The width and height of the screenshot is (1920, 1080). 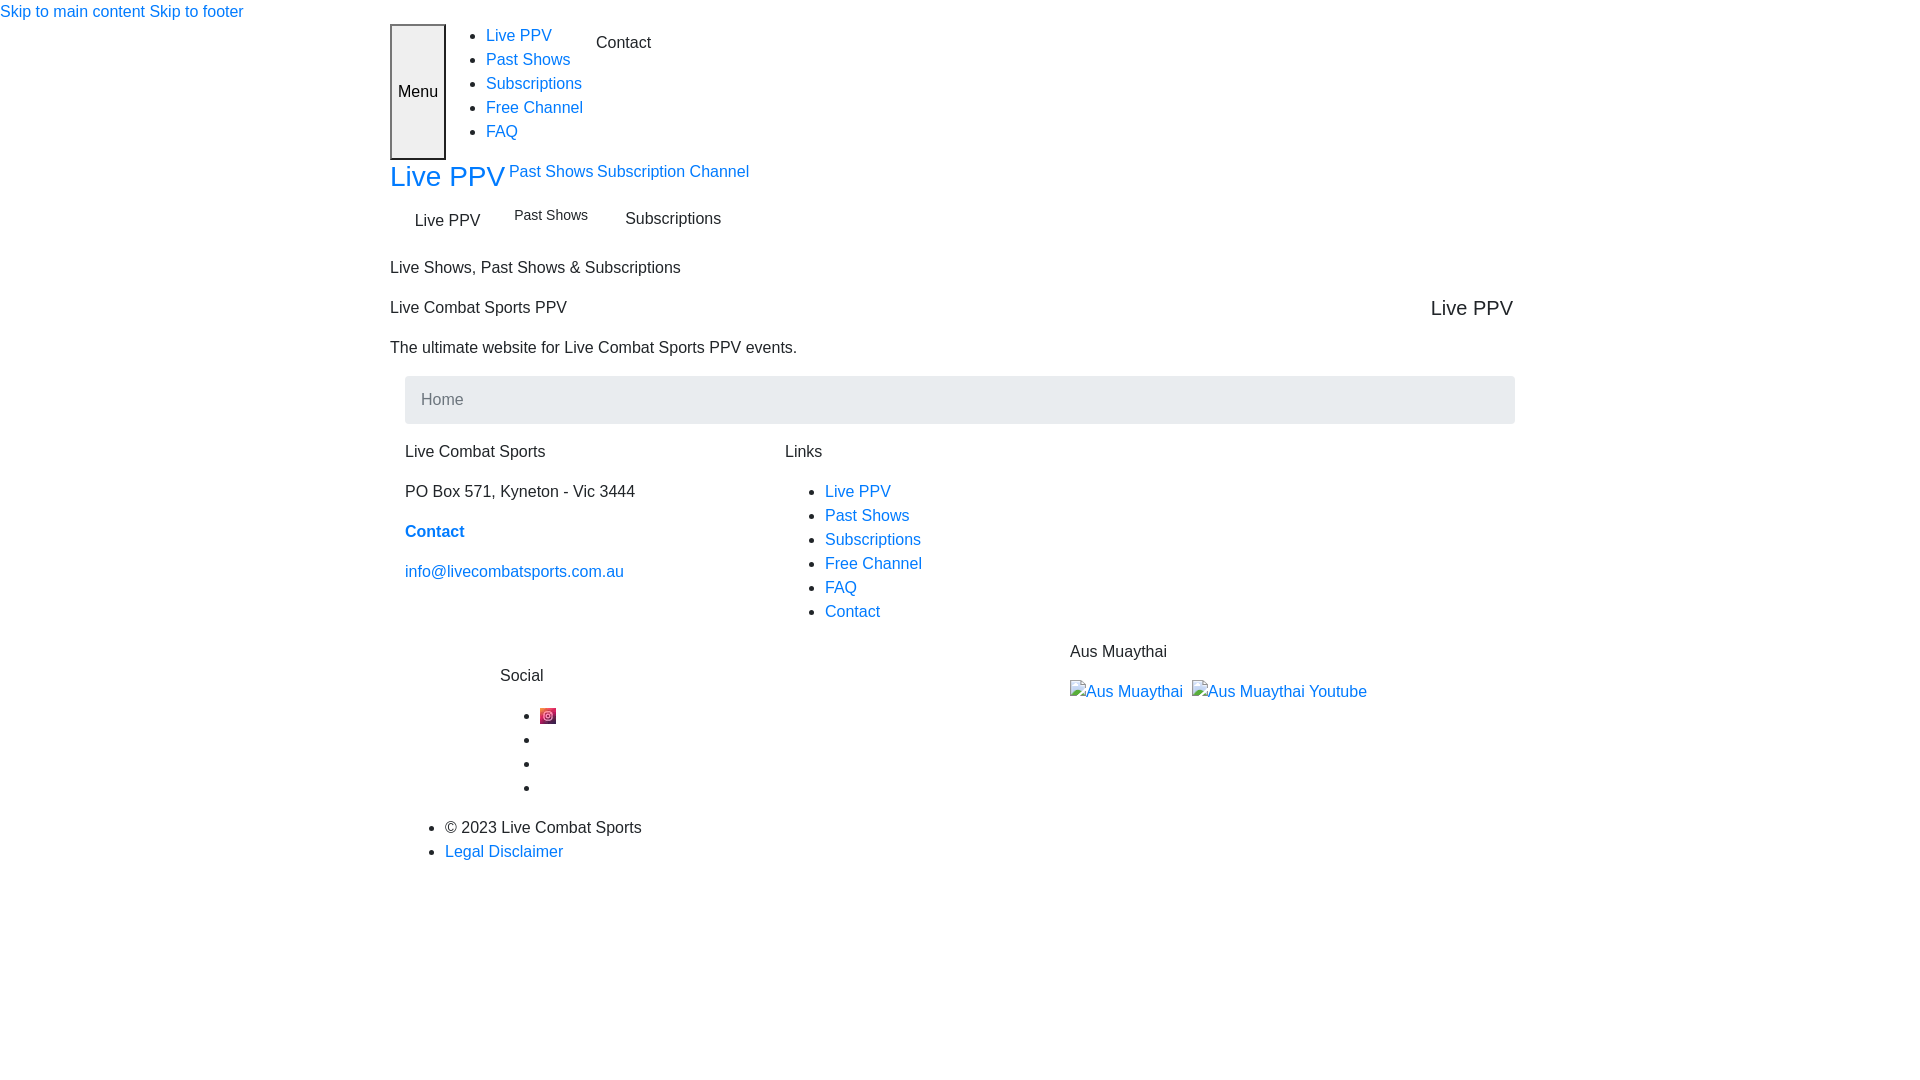 I want to click on Live PPV, so click(x=858, y=492).